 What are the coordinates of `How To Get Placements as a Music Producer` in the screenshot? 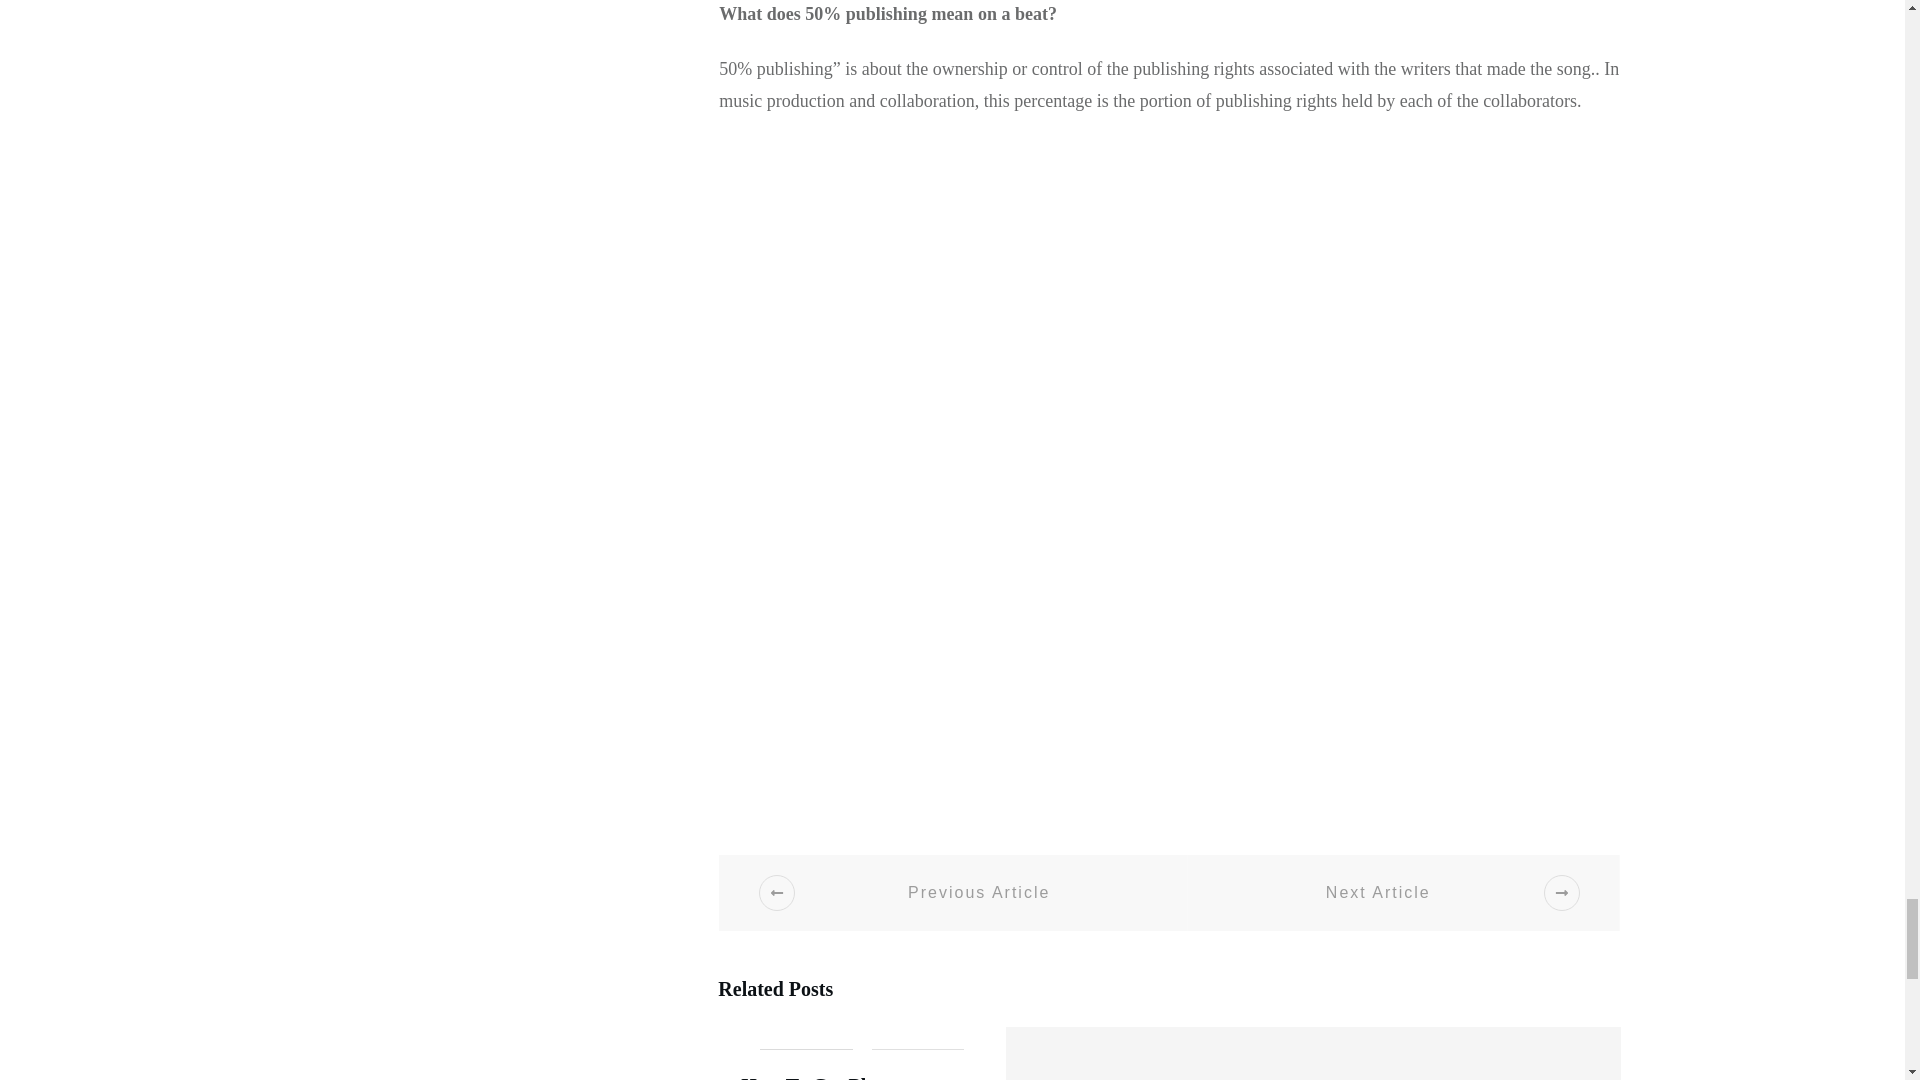 It's located at (861, 1054).